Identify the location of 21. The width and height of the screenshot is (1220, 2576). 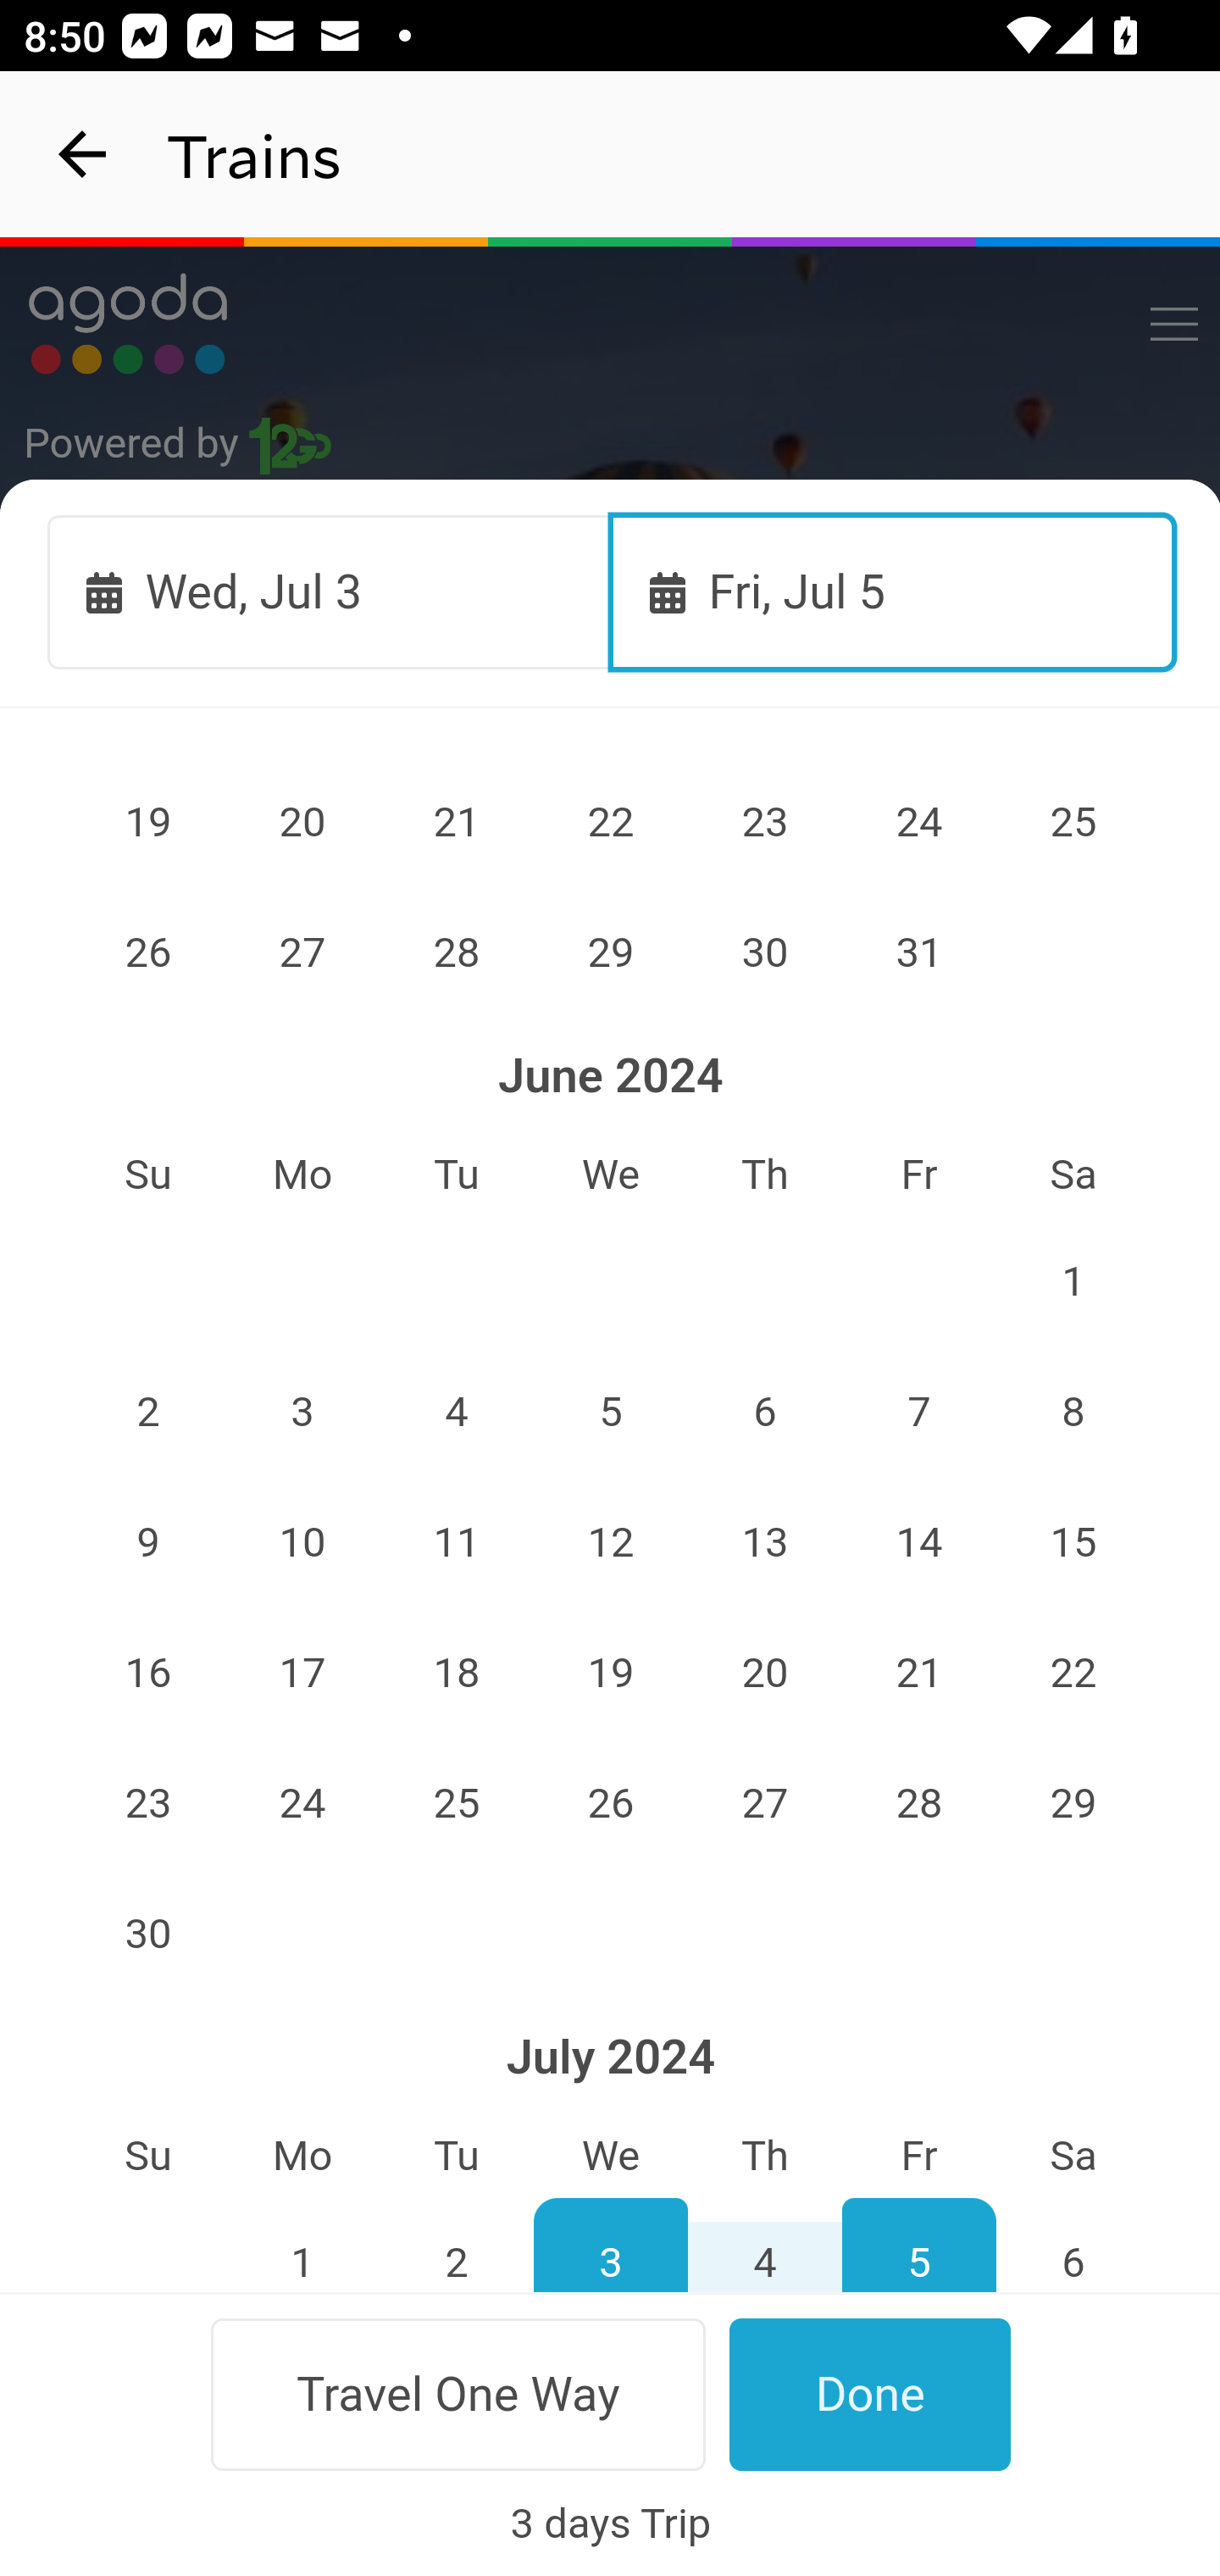
(457, 822).